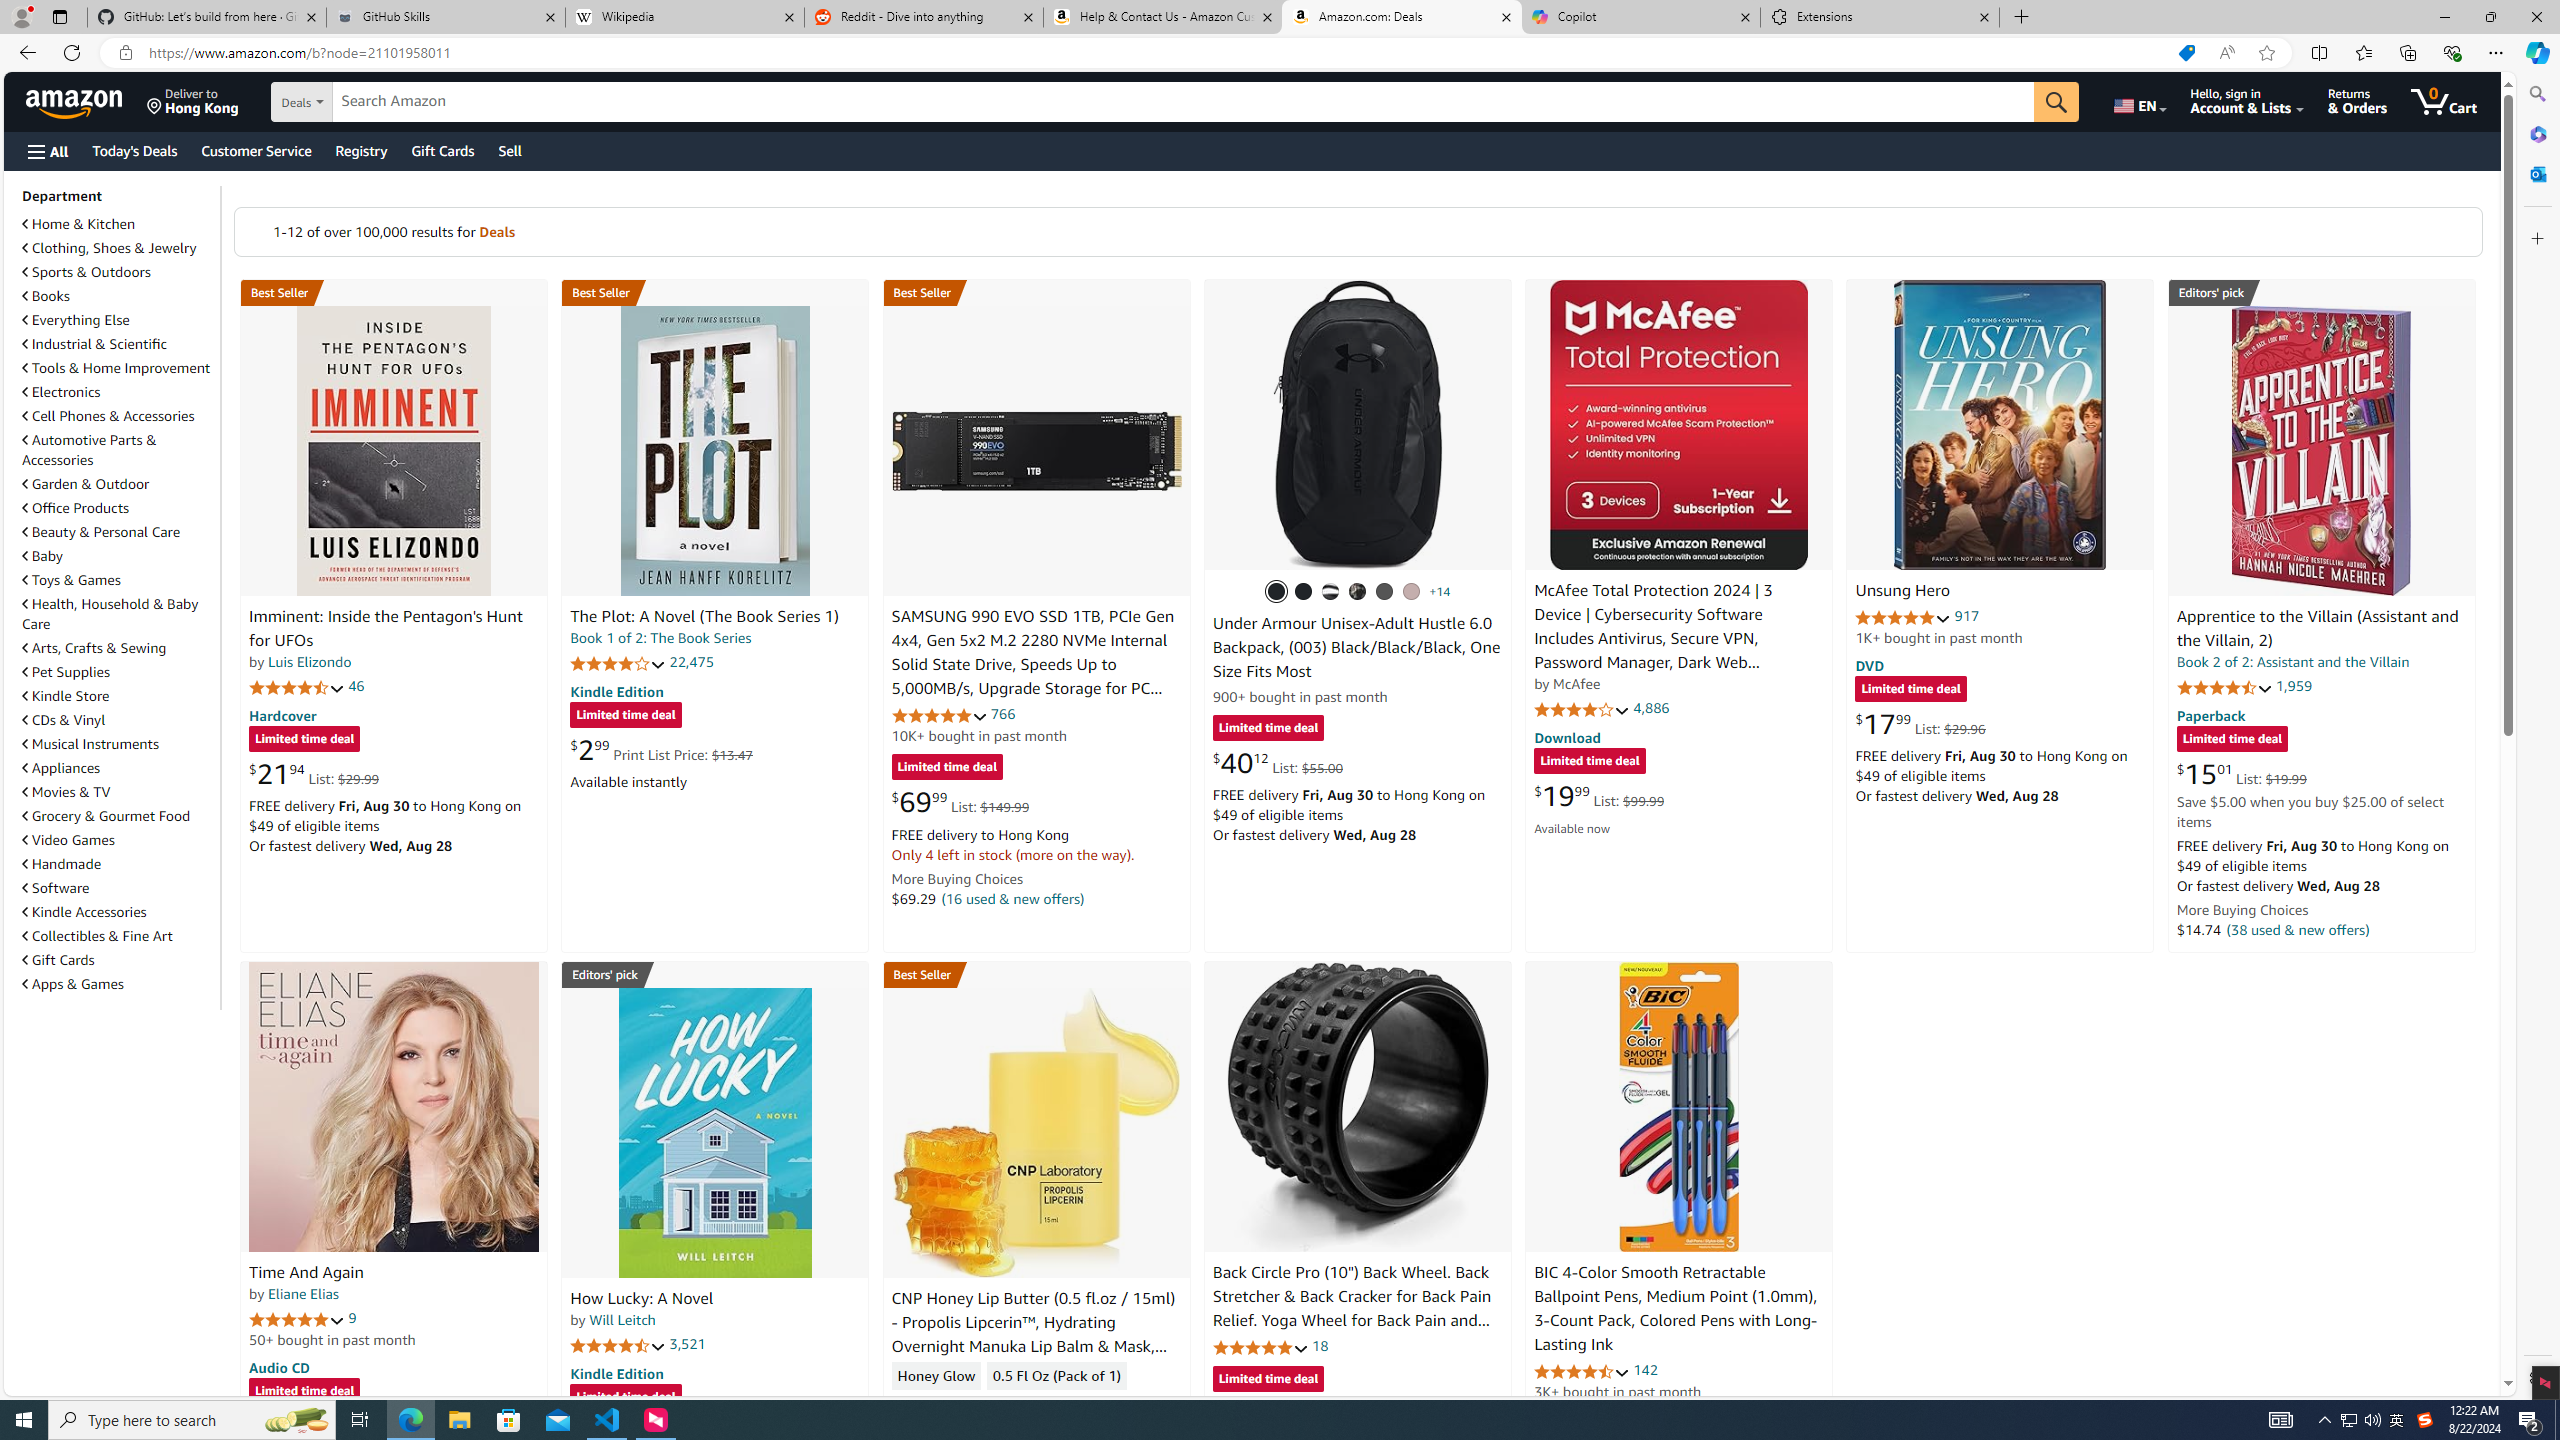 The width and height of the screenshot is (2560, 1440). Describe the element at coordinates (1014, 898) in the screenshot. I see `(16 used & new offers)` at that location.